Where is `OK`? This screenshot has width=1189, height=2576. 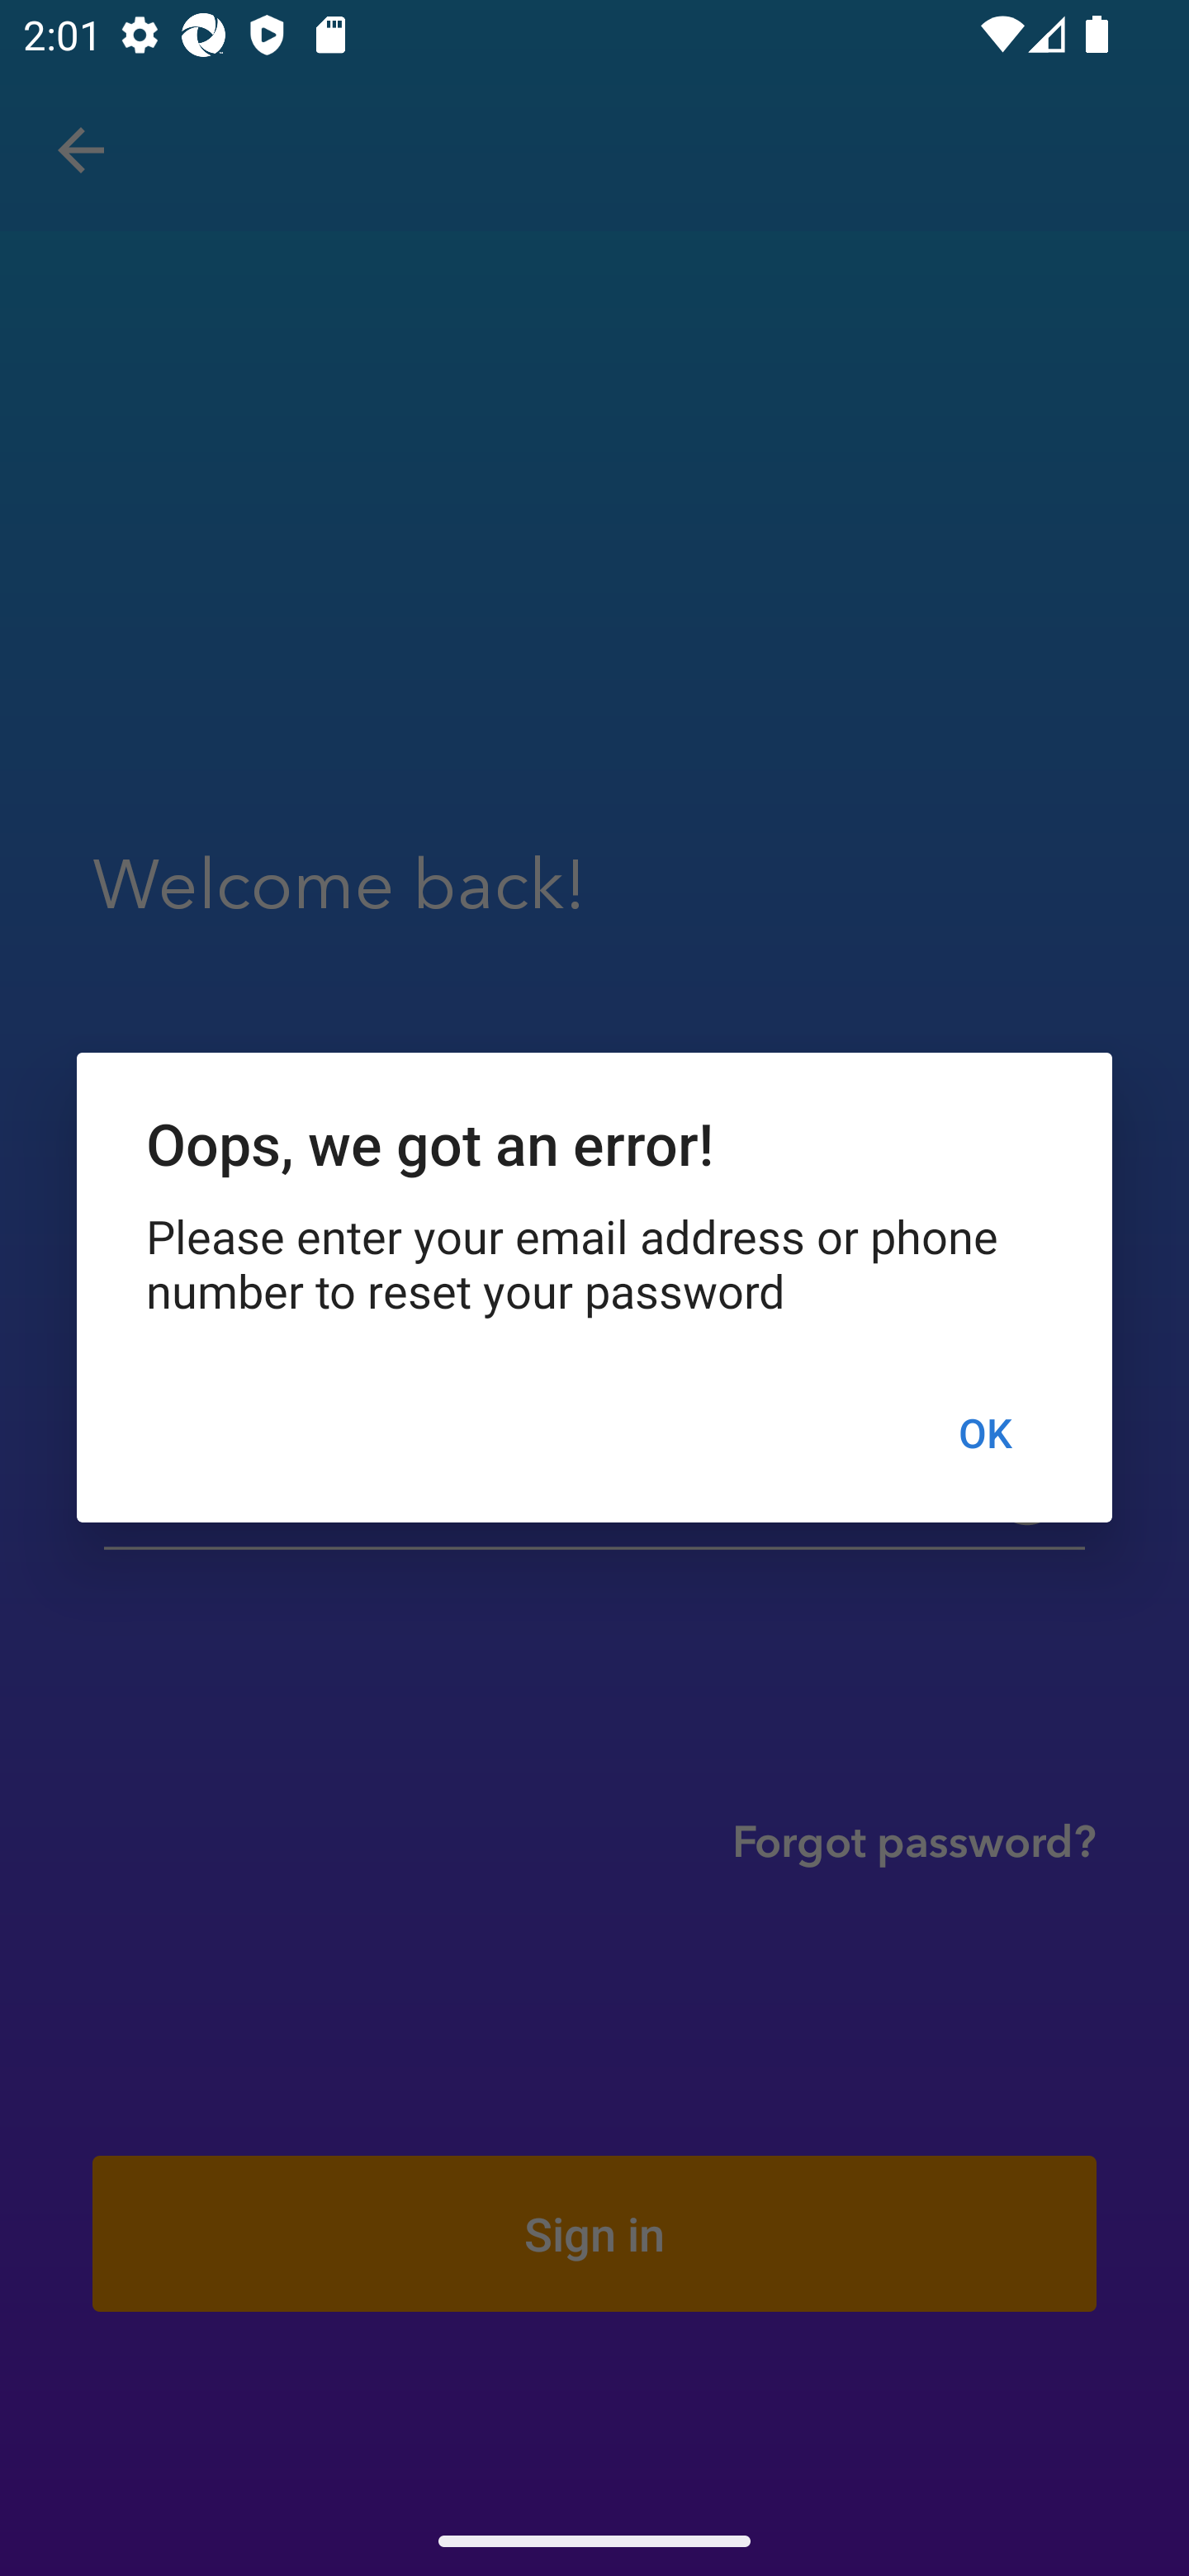
OK is located at coordinates (984, 1433).